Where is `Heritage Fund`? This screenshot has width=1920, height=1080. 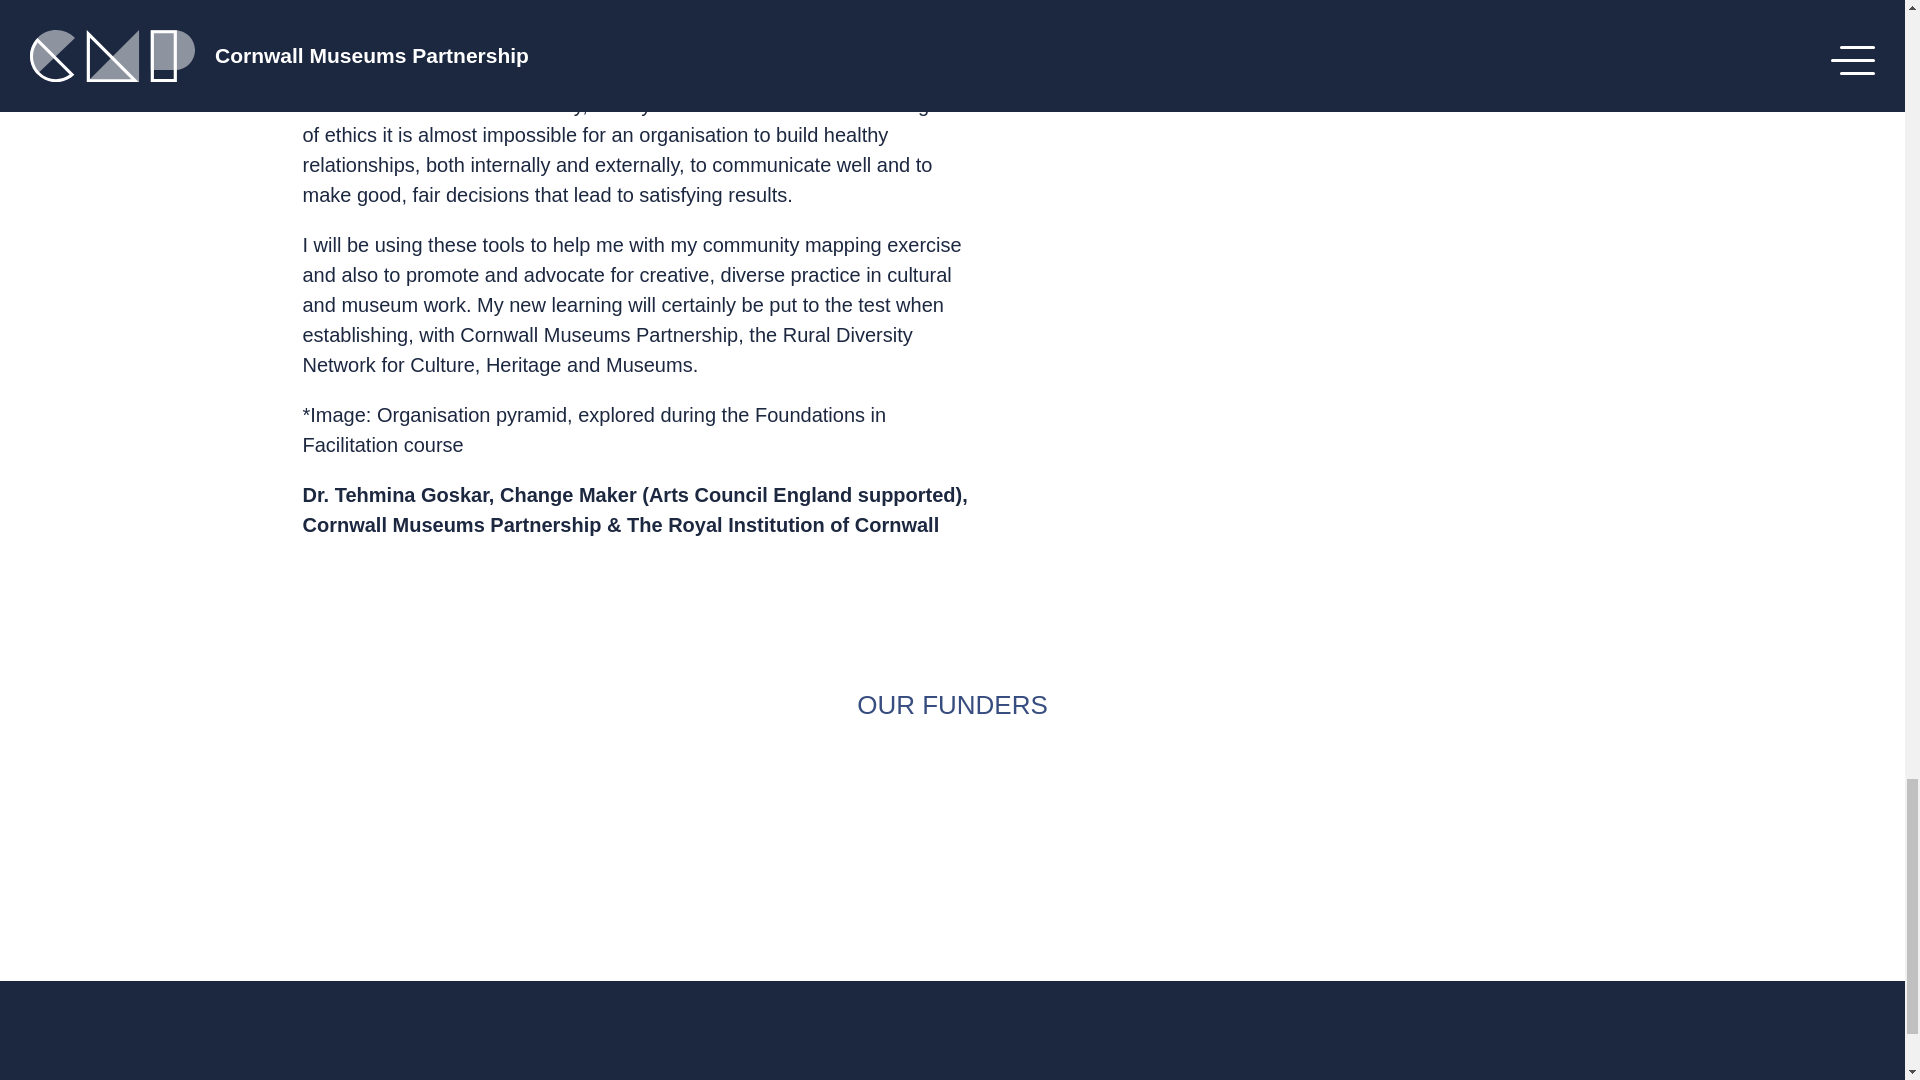
Heritage Fund is located at coordinates (423, 855).